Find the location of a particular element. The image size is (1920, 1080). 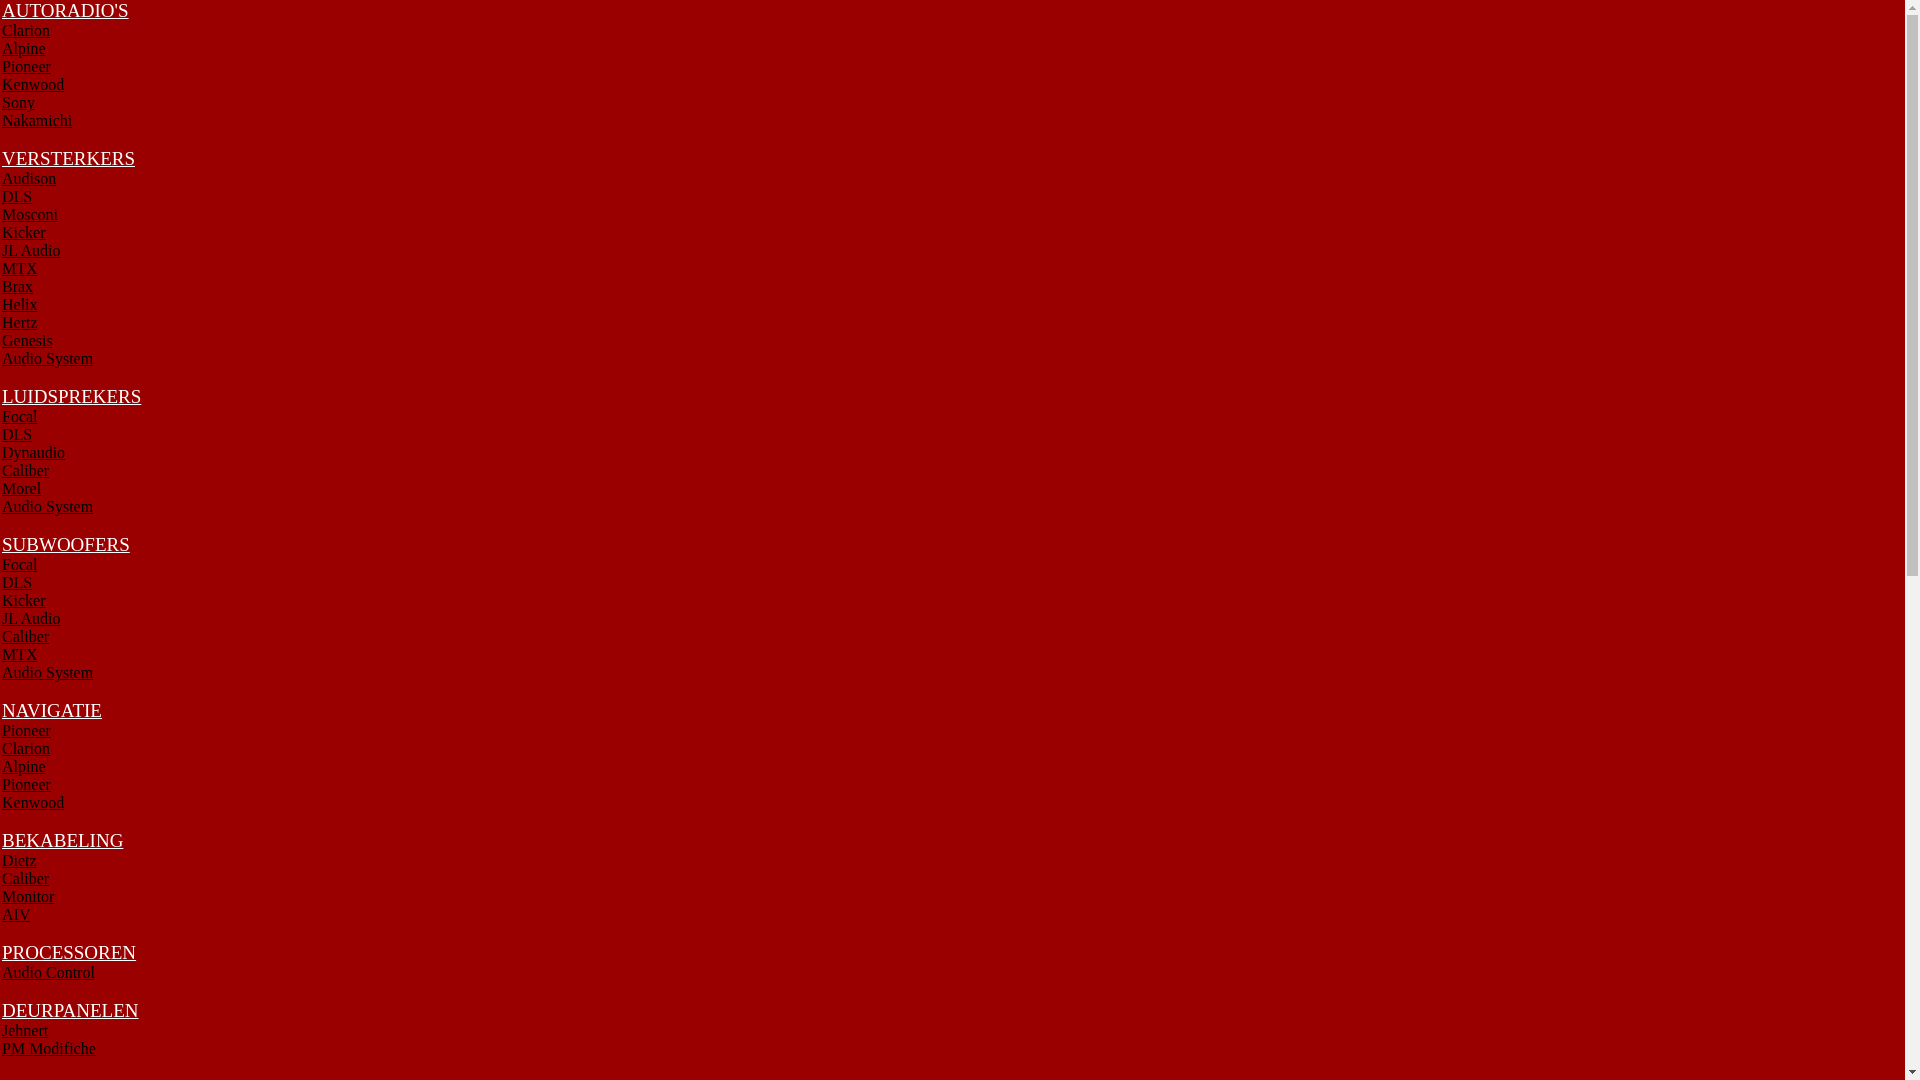

AIV is located at coordinates (16, 914).